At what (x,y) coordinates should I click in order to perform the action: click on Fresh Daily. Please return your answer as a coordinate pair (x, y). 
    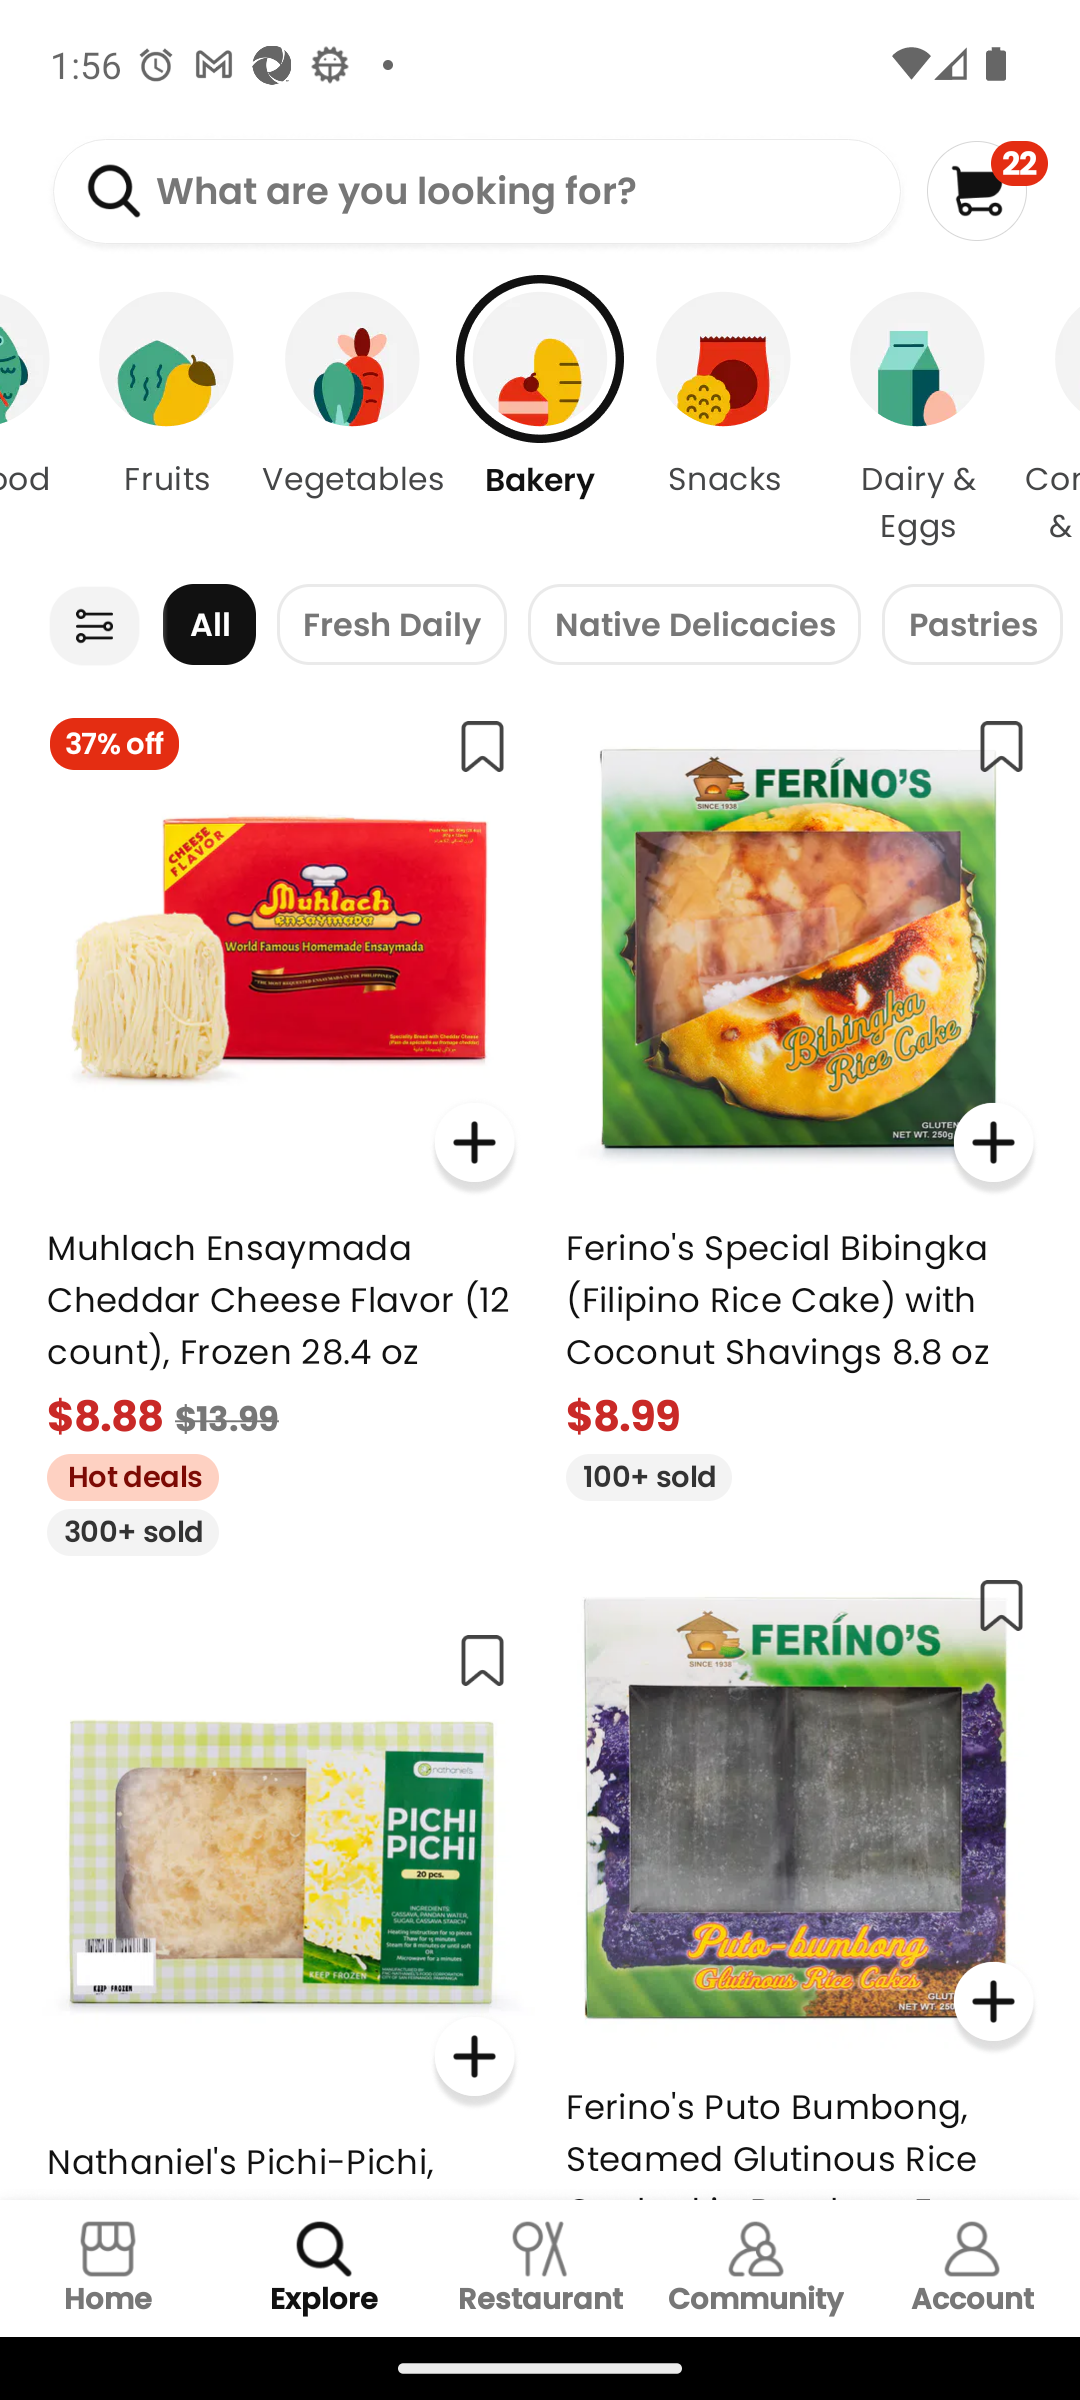
    Looking at the image, I should click on (391, 624).